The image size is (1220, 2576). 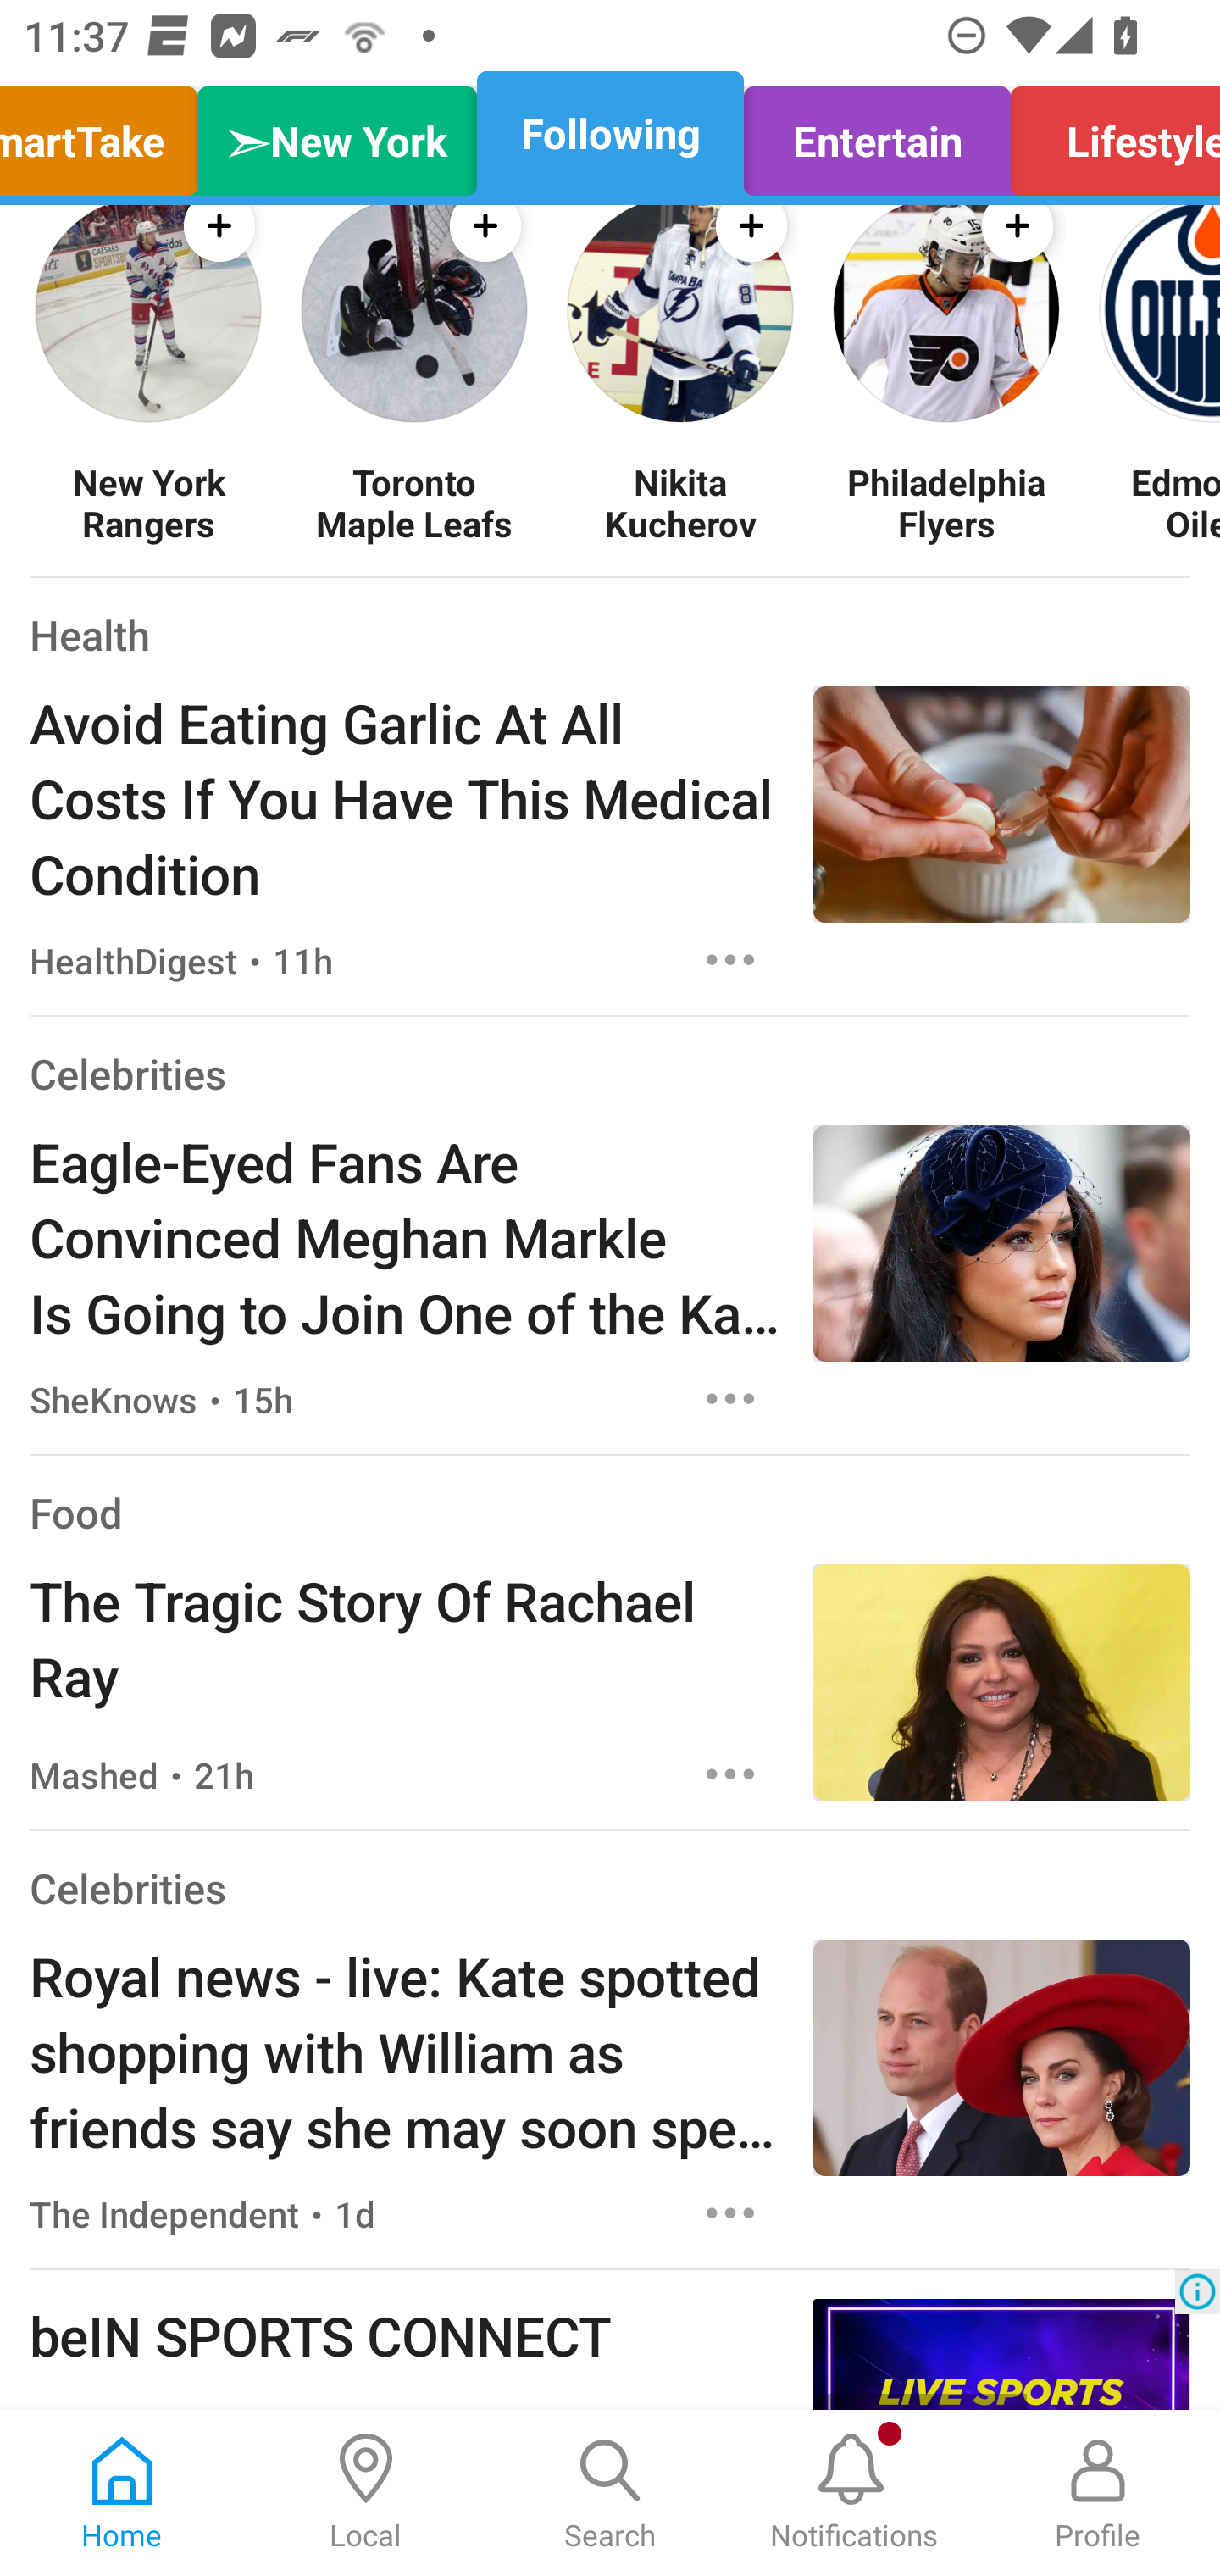 What do you see at coordinates (127, 1074) in the screenshot?
I see `Celebrities` at bounding box center [127, 1074].